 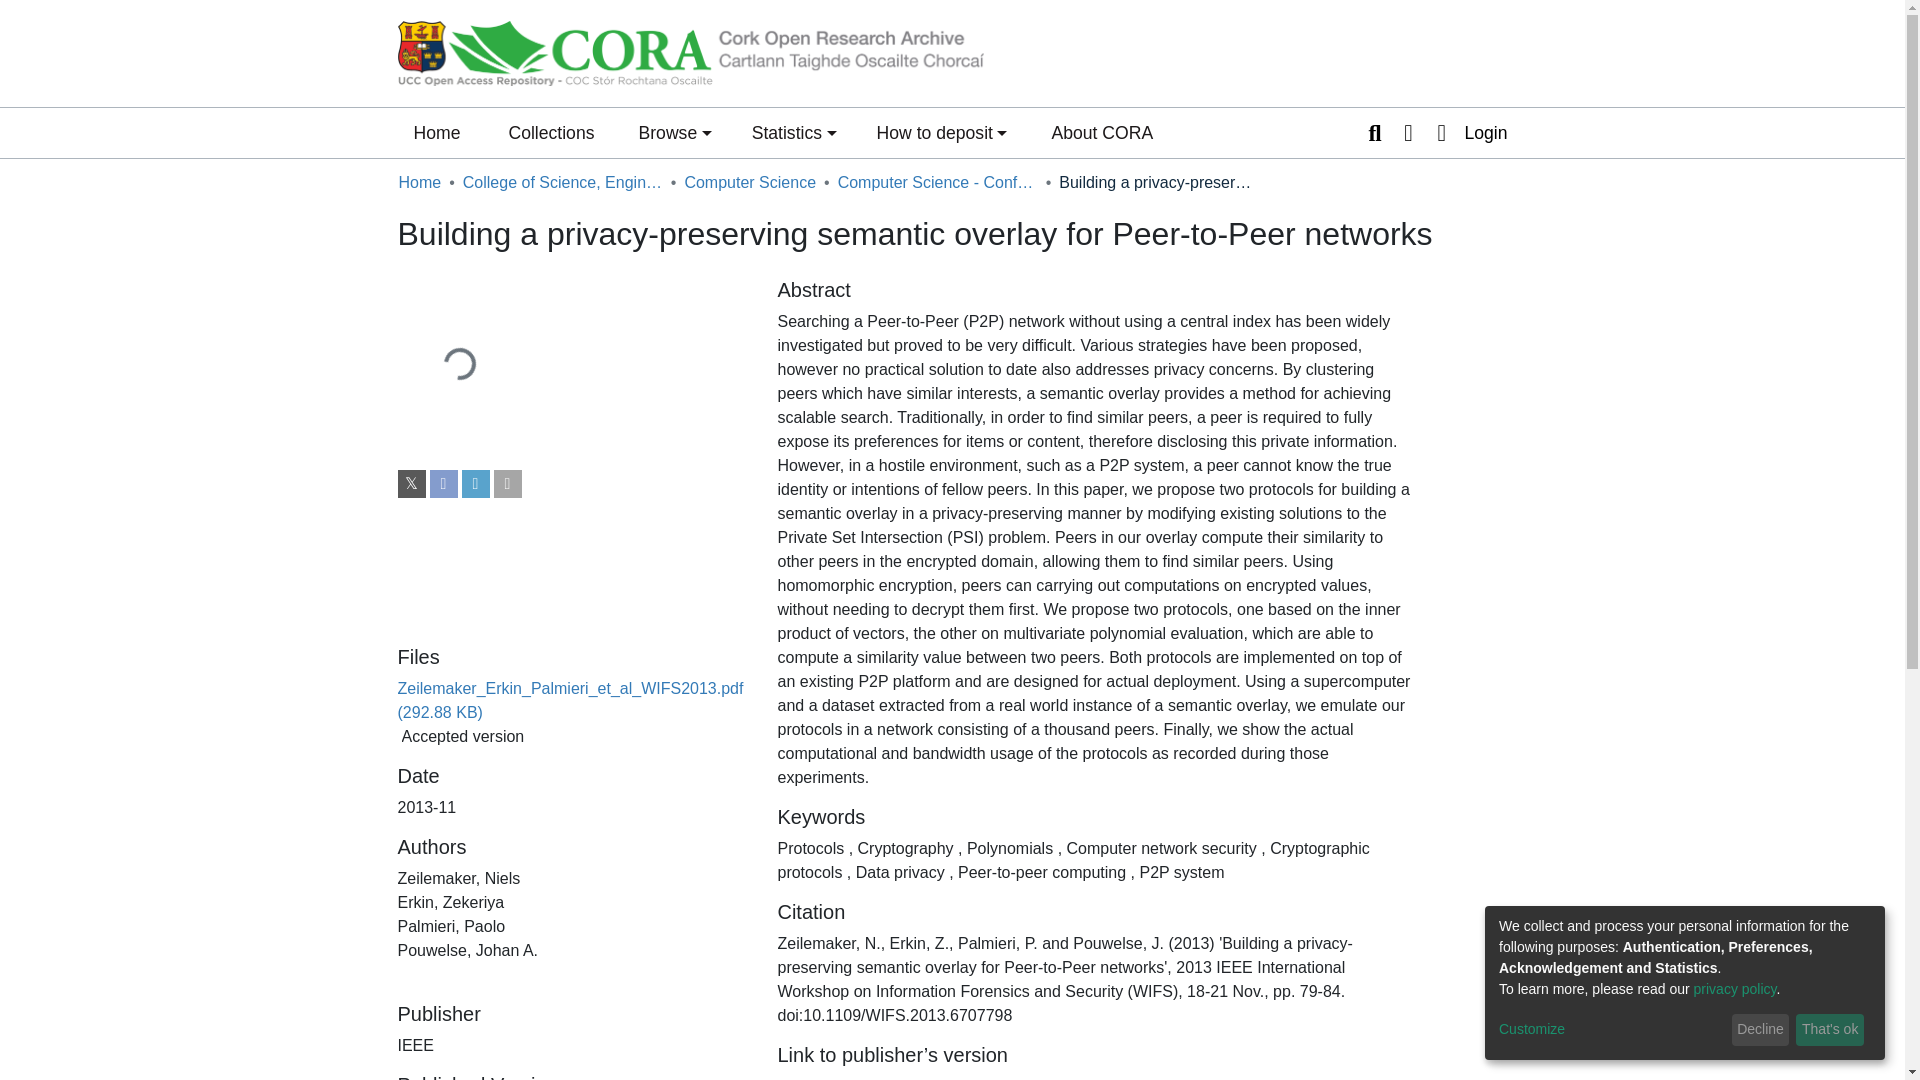 I want to click on privacy policy, so click(x=1735, y=988).